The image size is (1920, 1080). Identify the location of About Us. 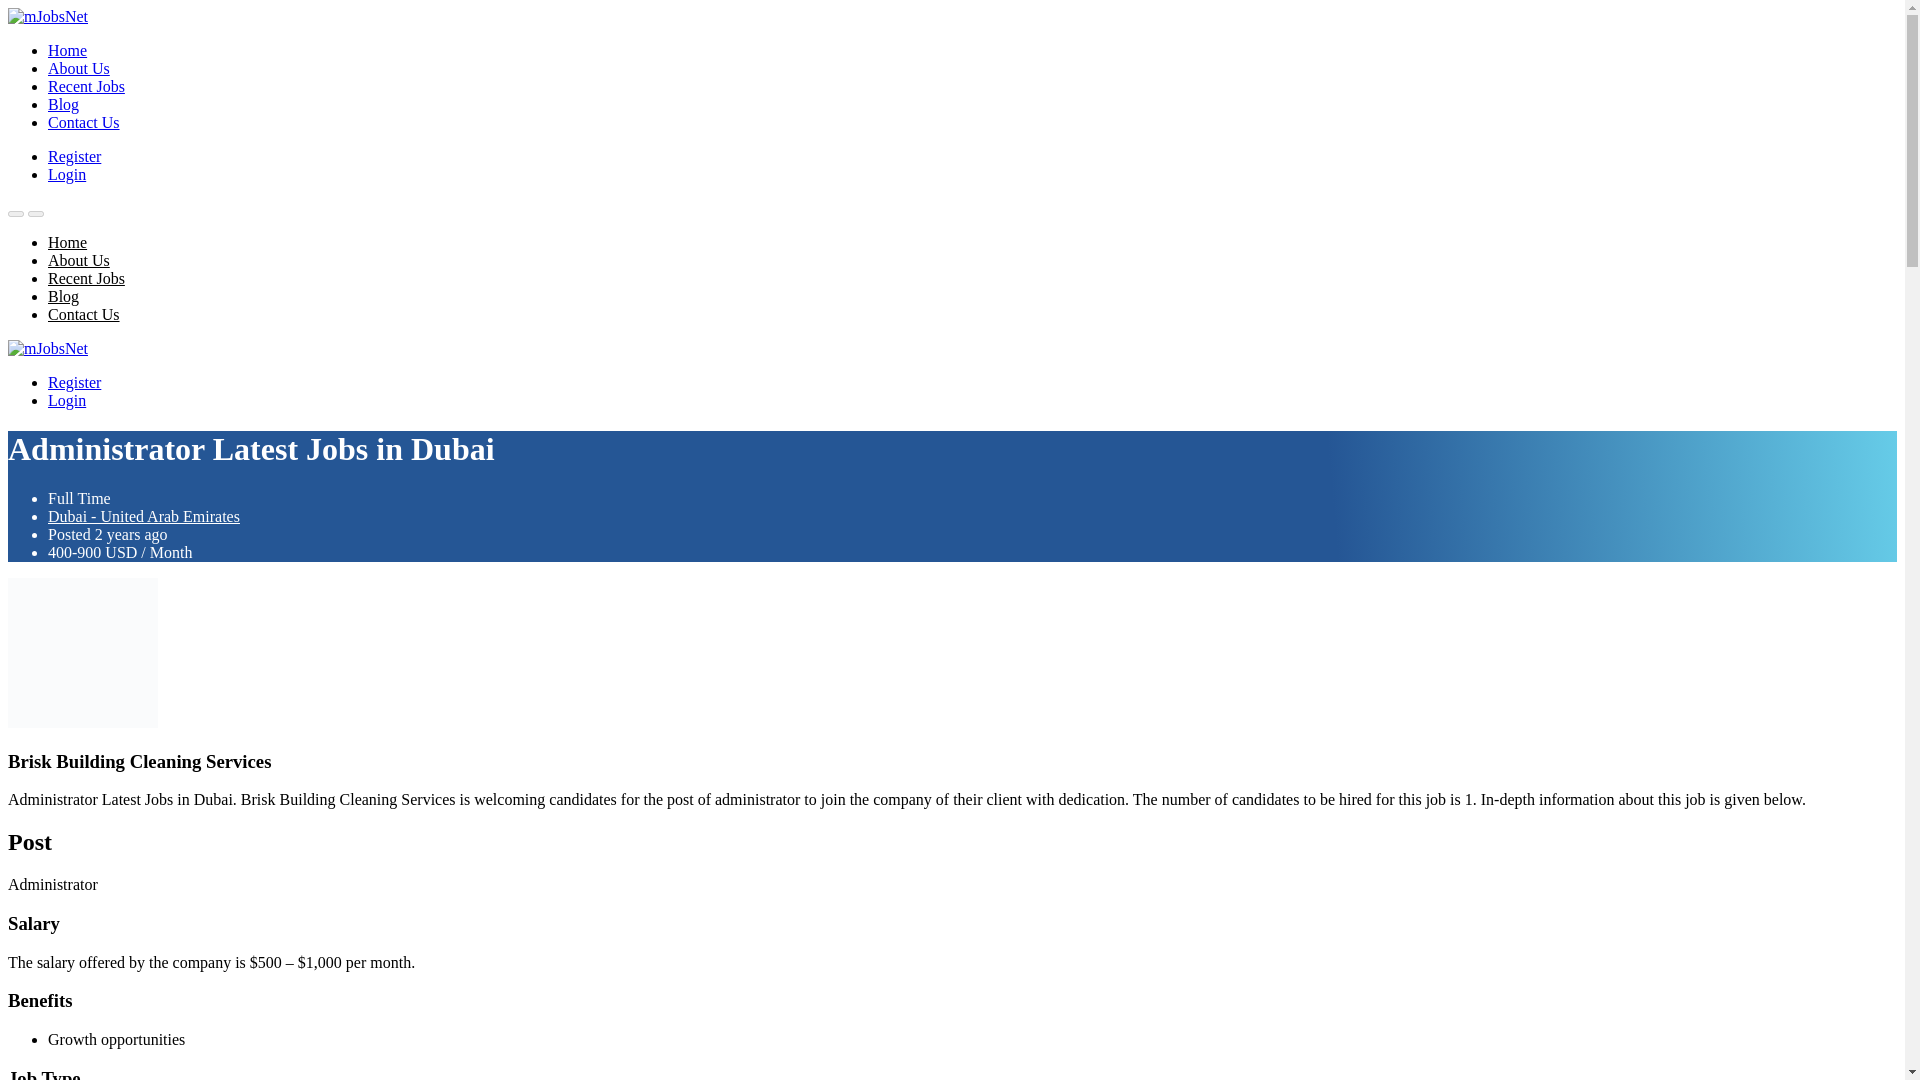
(78, 68).